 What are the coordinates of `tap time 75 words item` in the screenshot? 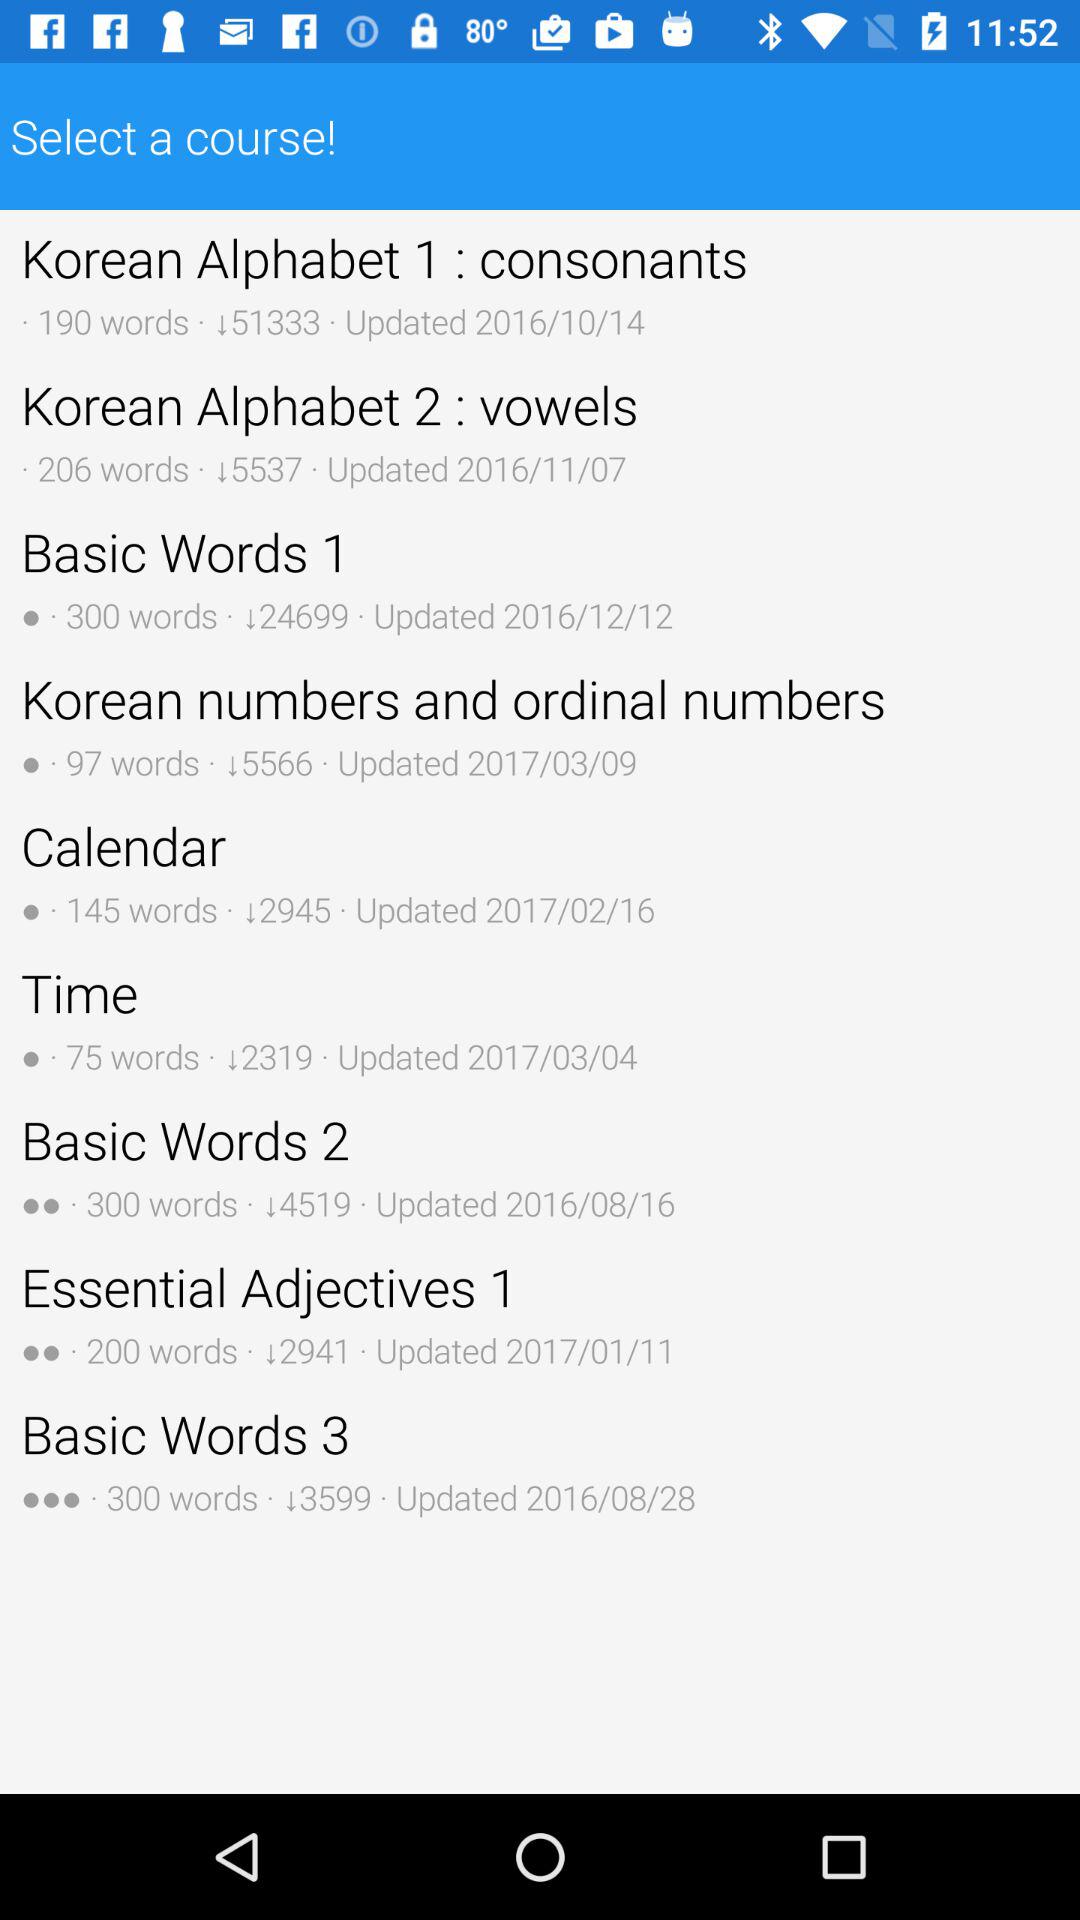 It's located at (540, 1018).